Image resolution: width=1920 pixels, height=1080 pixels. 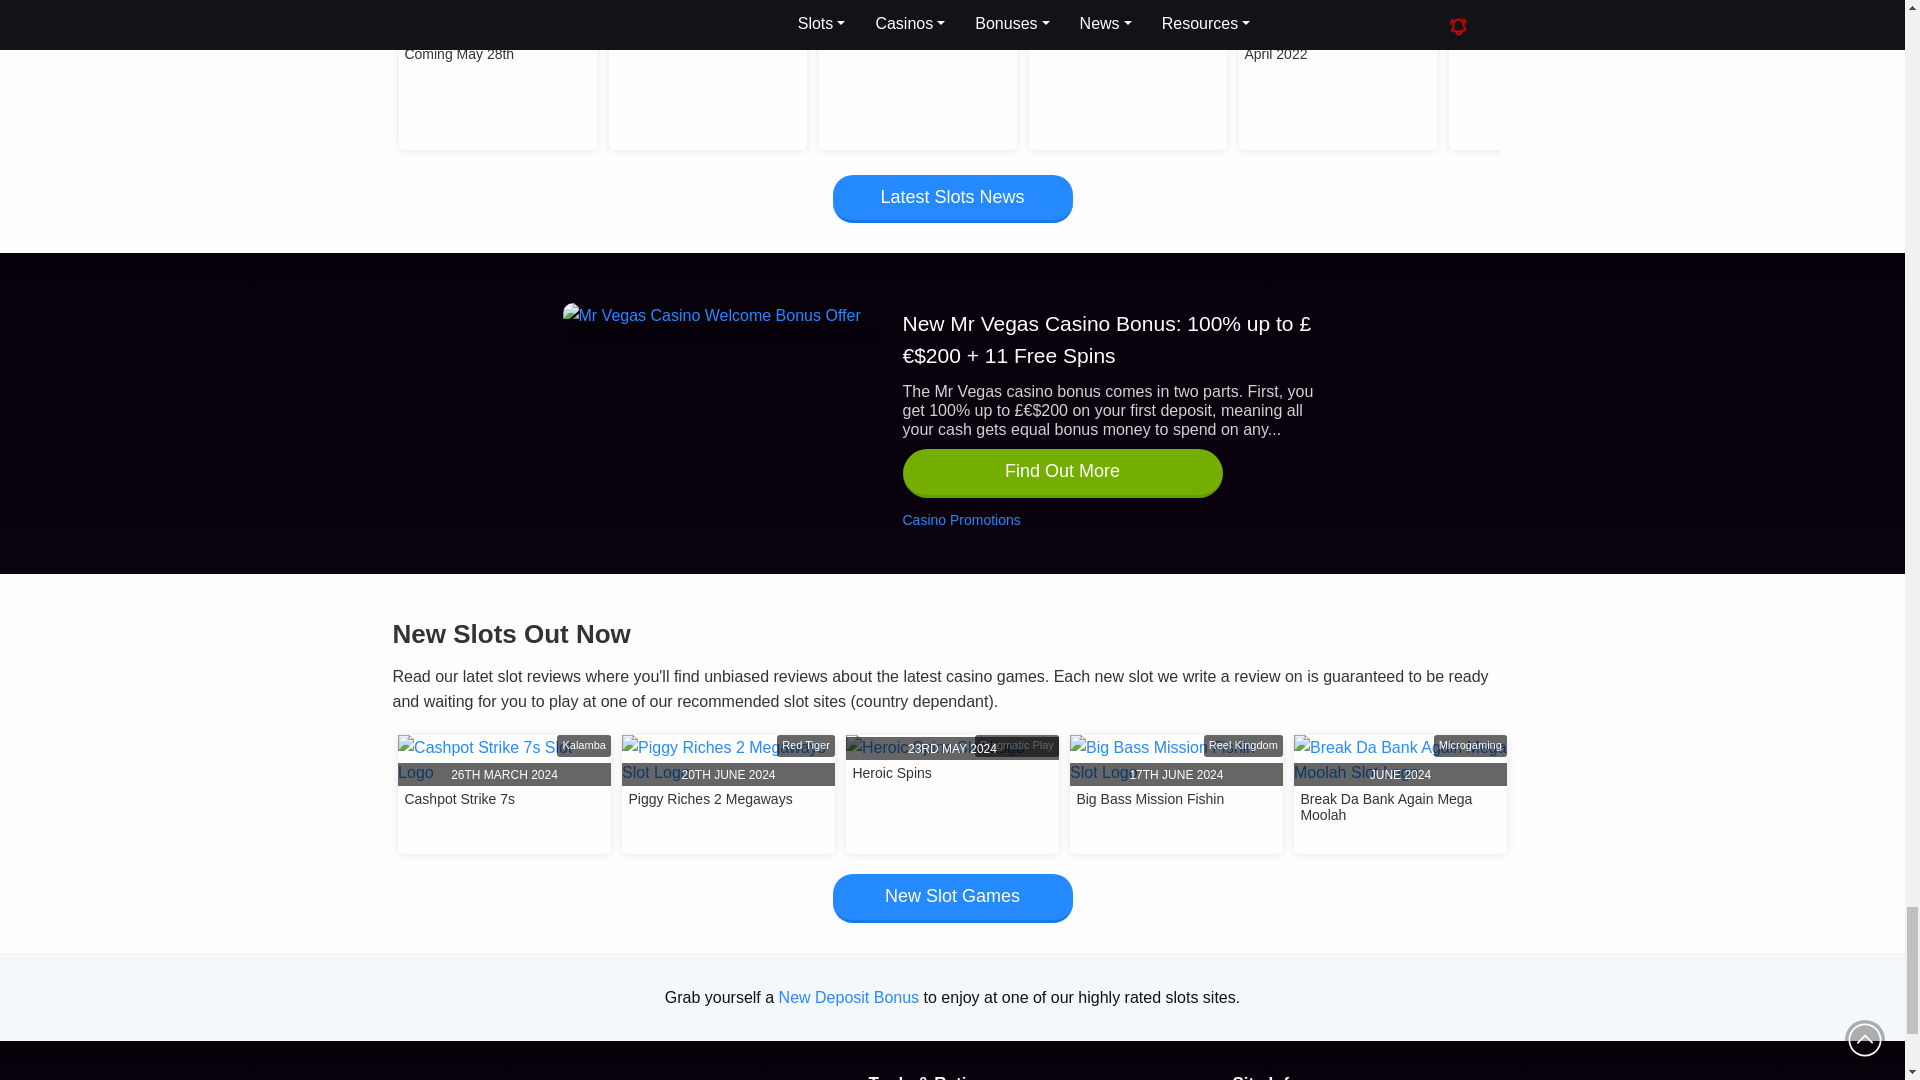 What do you see at coordinates (587, 1070) in the screenshot?
I see `Home of Lucky Mobile Slots` at bounding box center [587, 1070].